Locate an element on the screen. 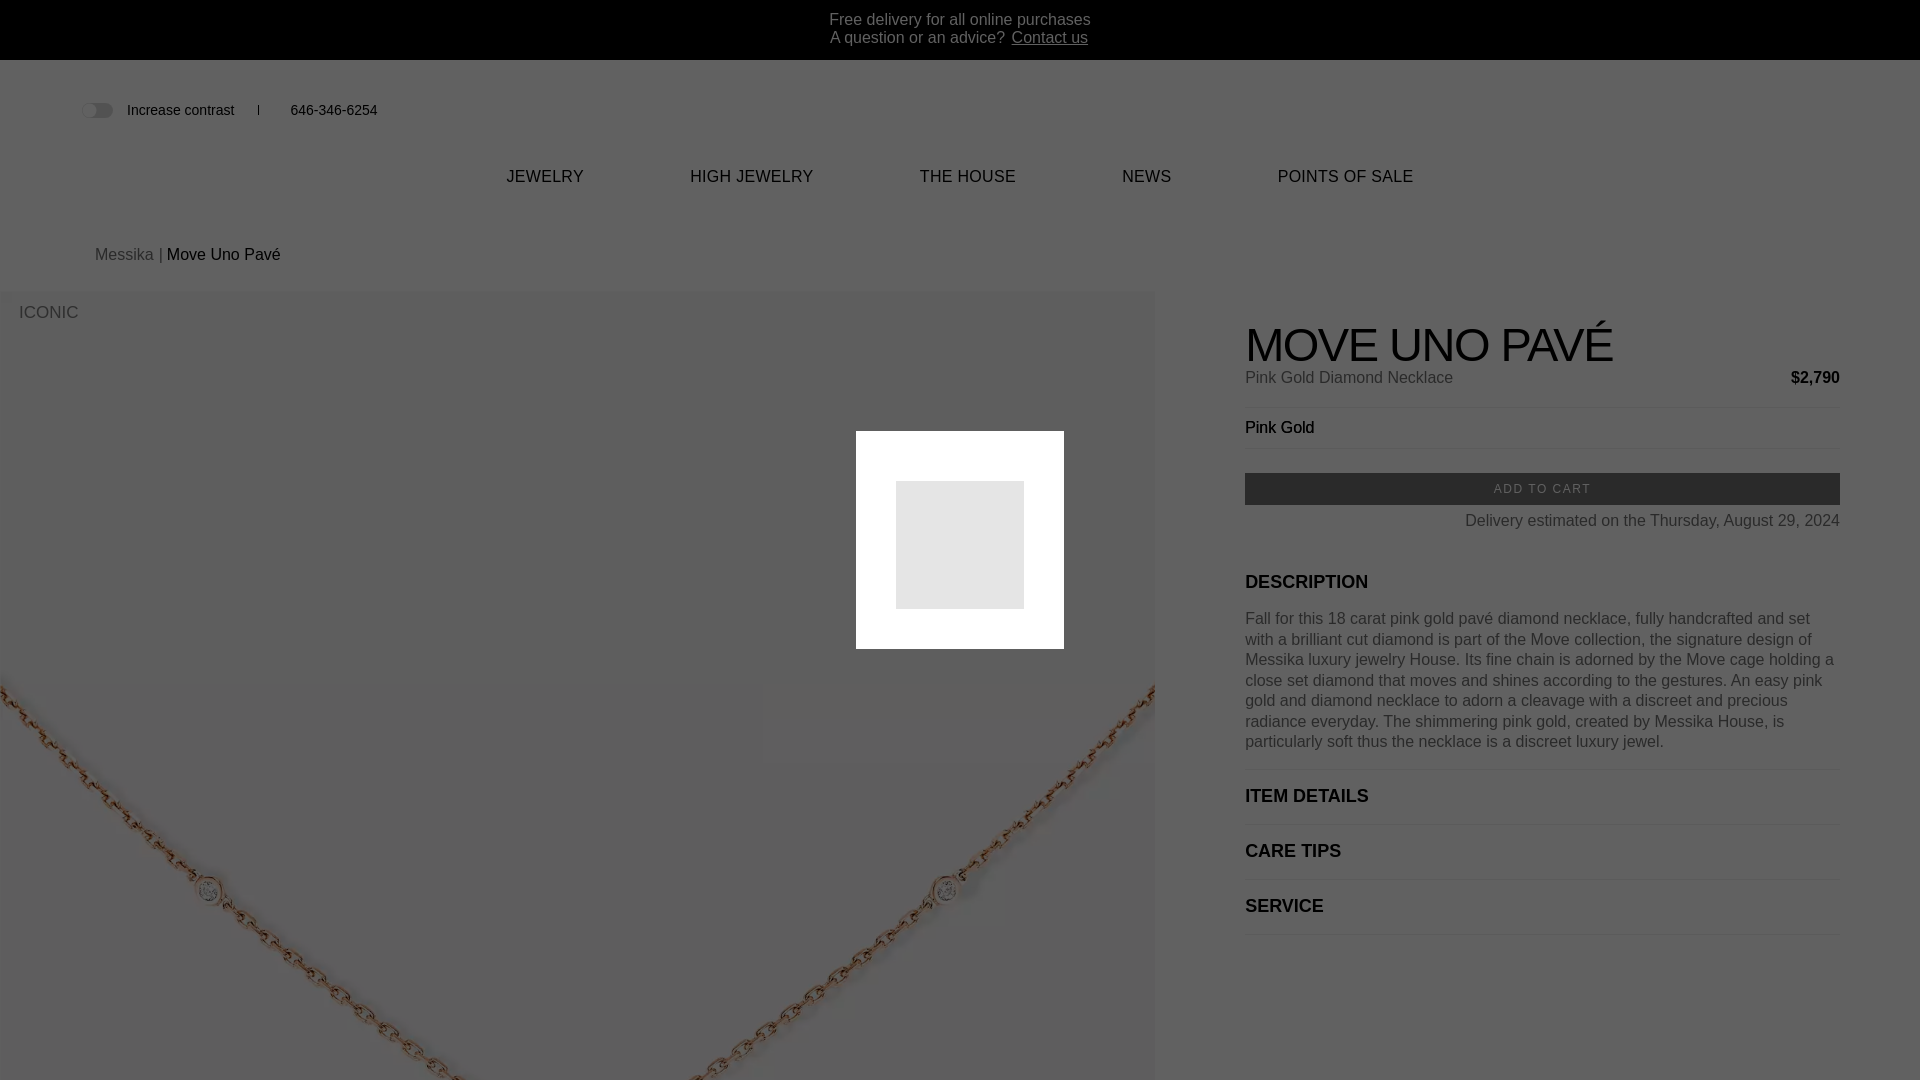 The height and width of the screenshot is (1080, 1920). Search is located at coordinates (1728, 110).